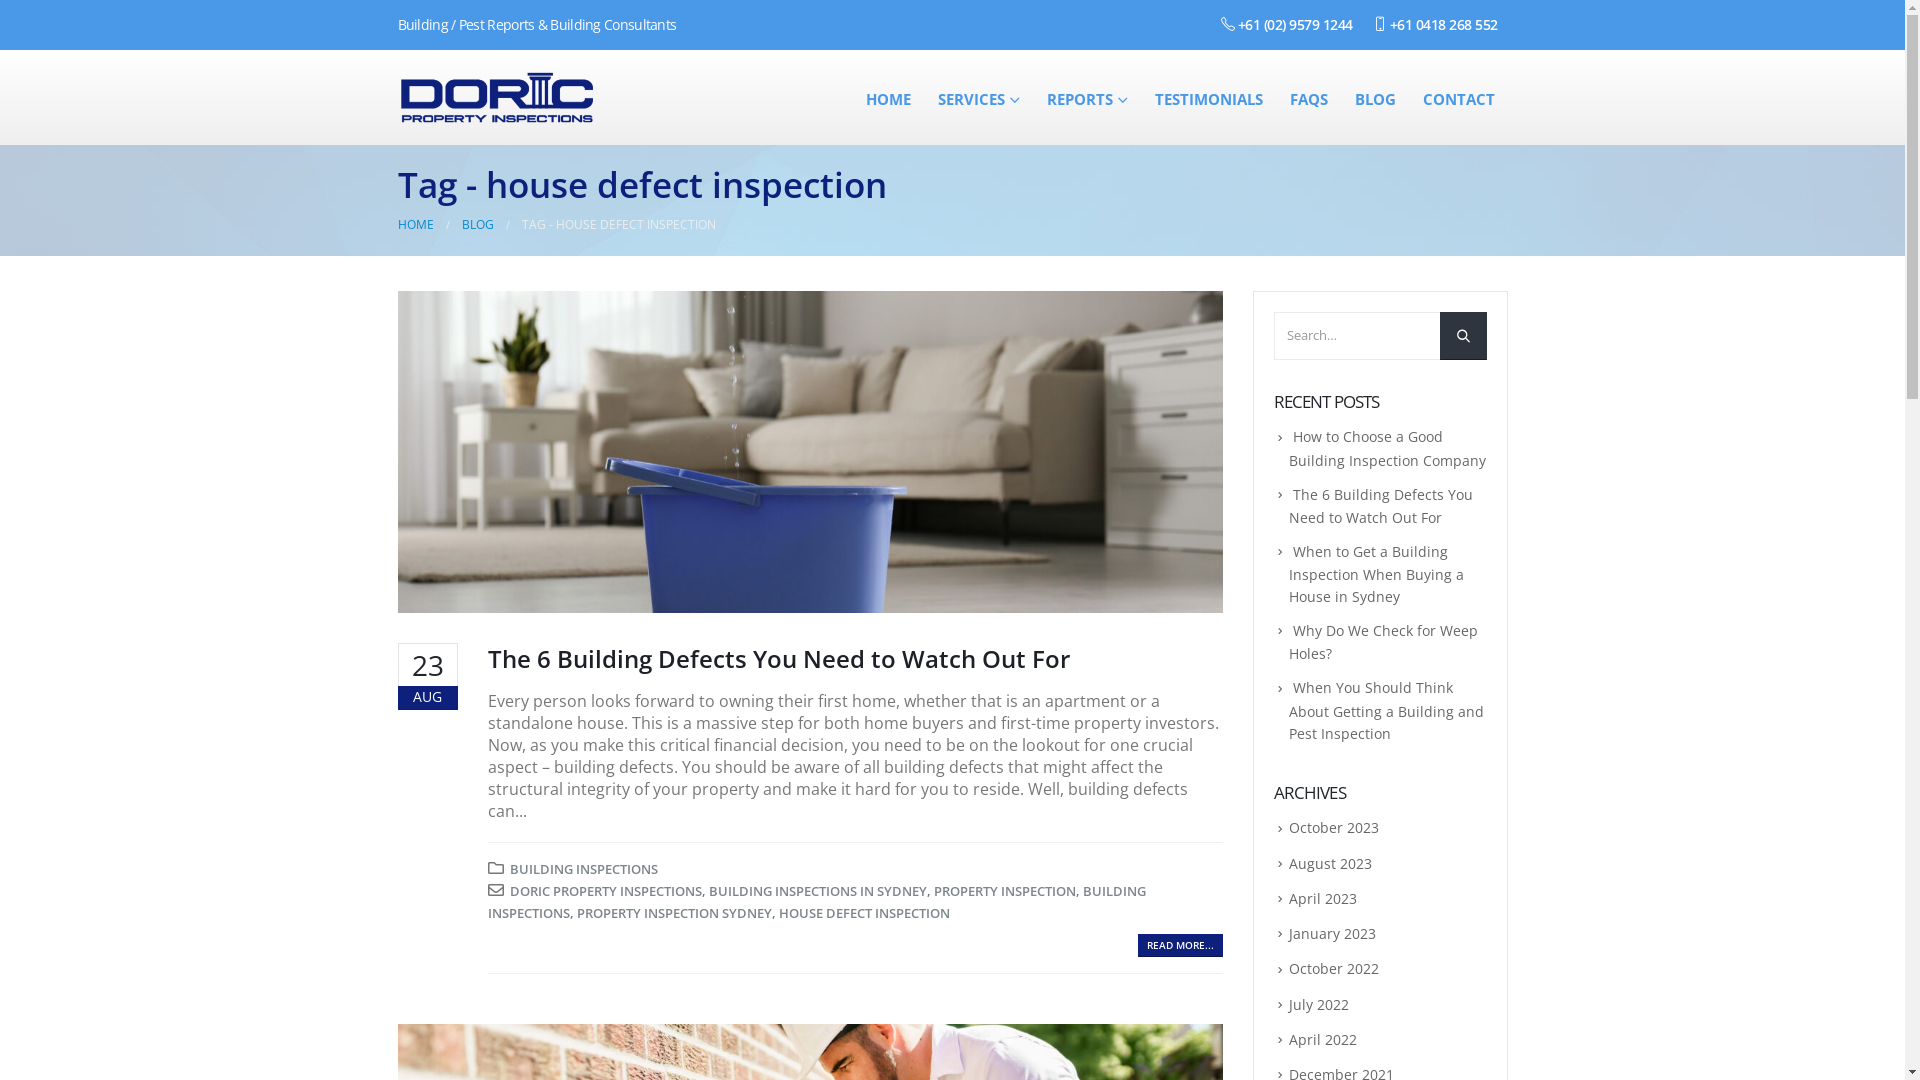  What do you see at coordinates (584, 869) in the screenshot?
I see `BUILDING INSPECTIONS` at bounding box center [584, 869].